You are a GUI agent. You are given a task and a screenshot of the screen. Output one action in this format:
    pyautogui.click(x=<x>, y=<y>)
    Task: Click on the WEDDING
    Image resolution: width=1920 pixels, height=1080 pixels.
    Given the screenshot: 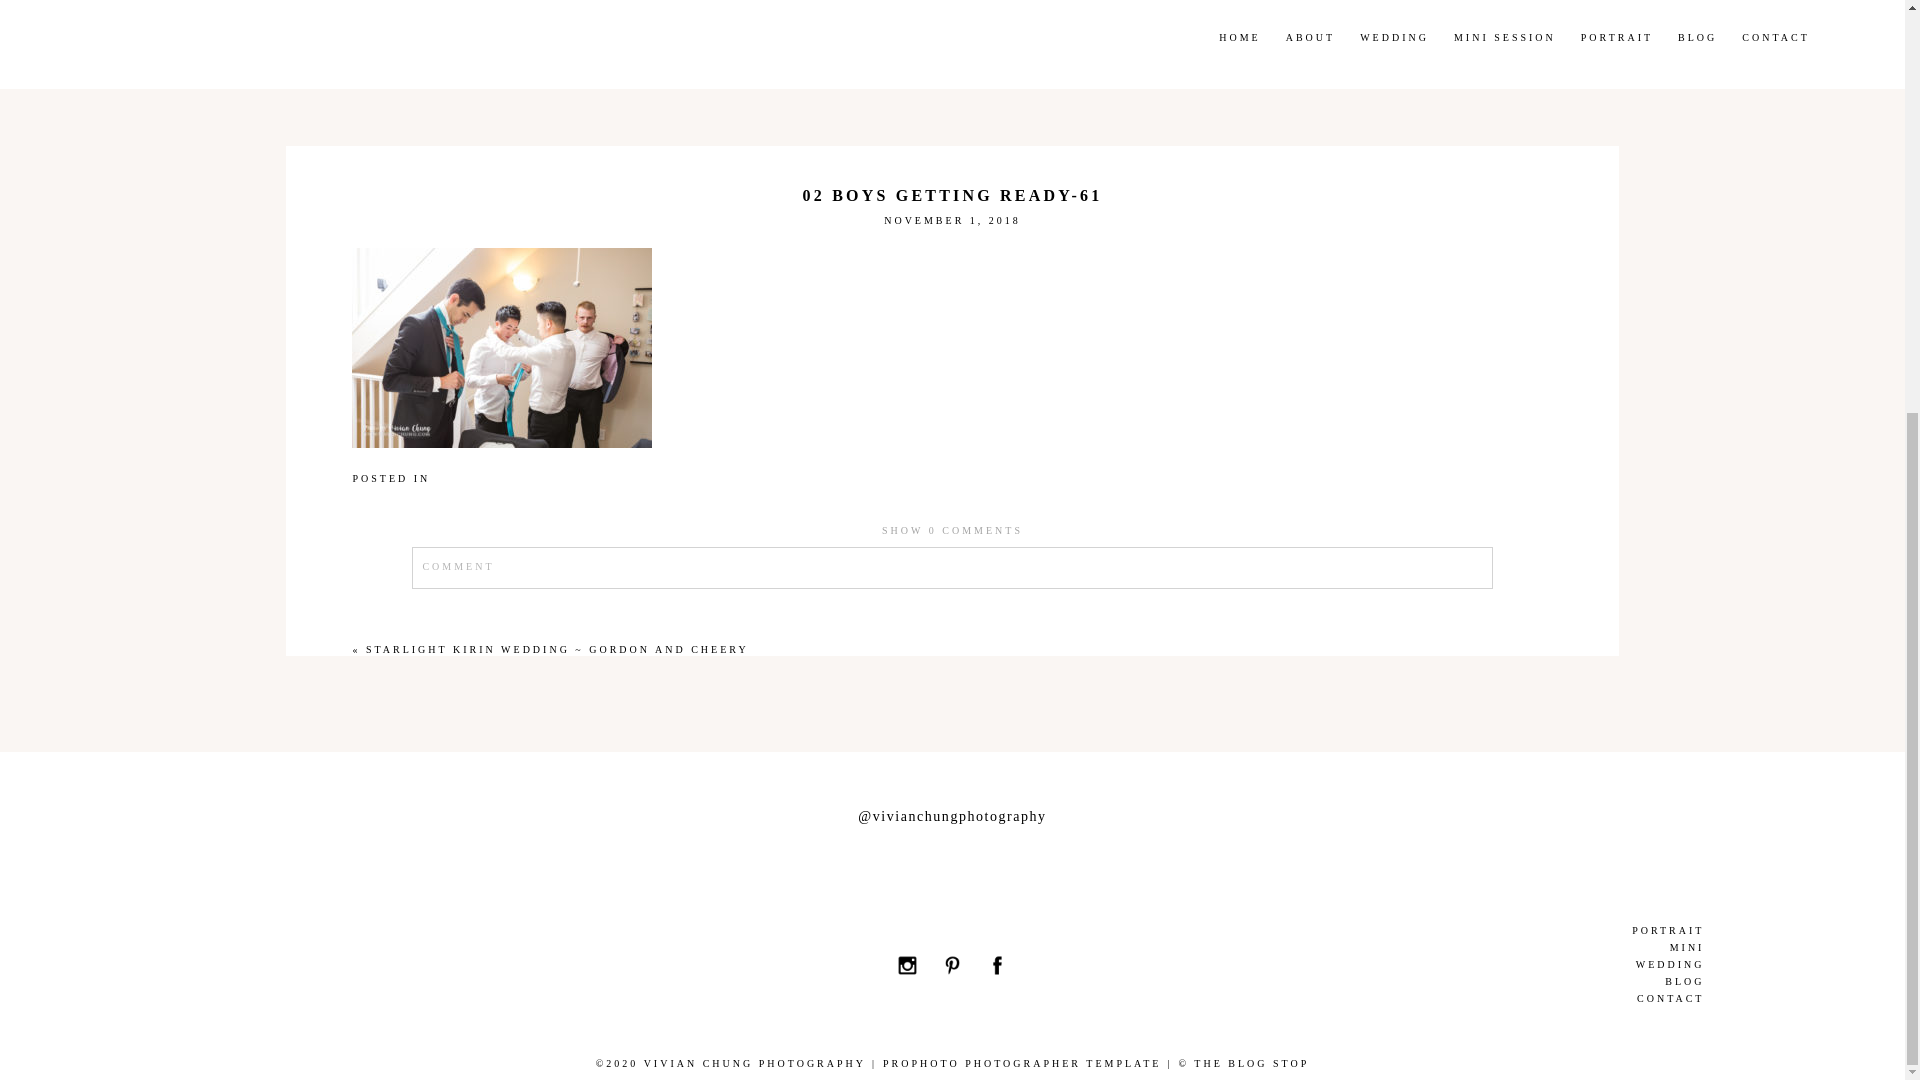 What is the action you would take?
    pyautogui.click(x=1460, y=965)
    